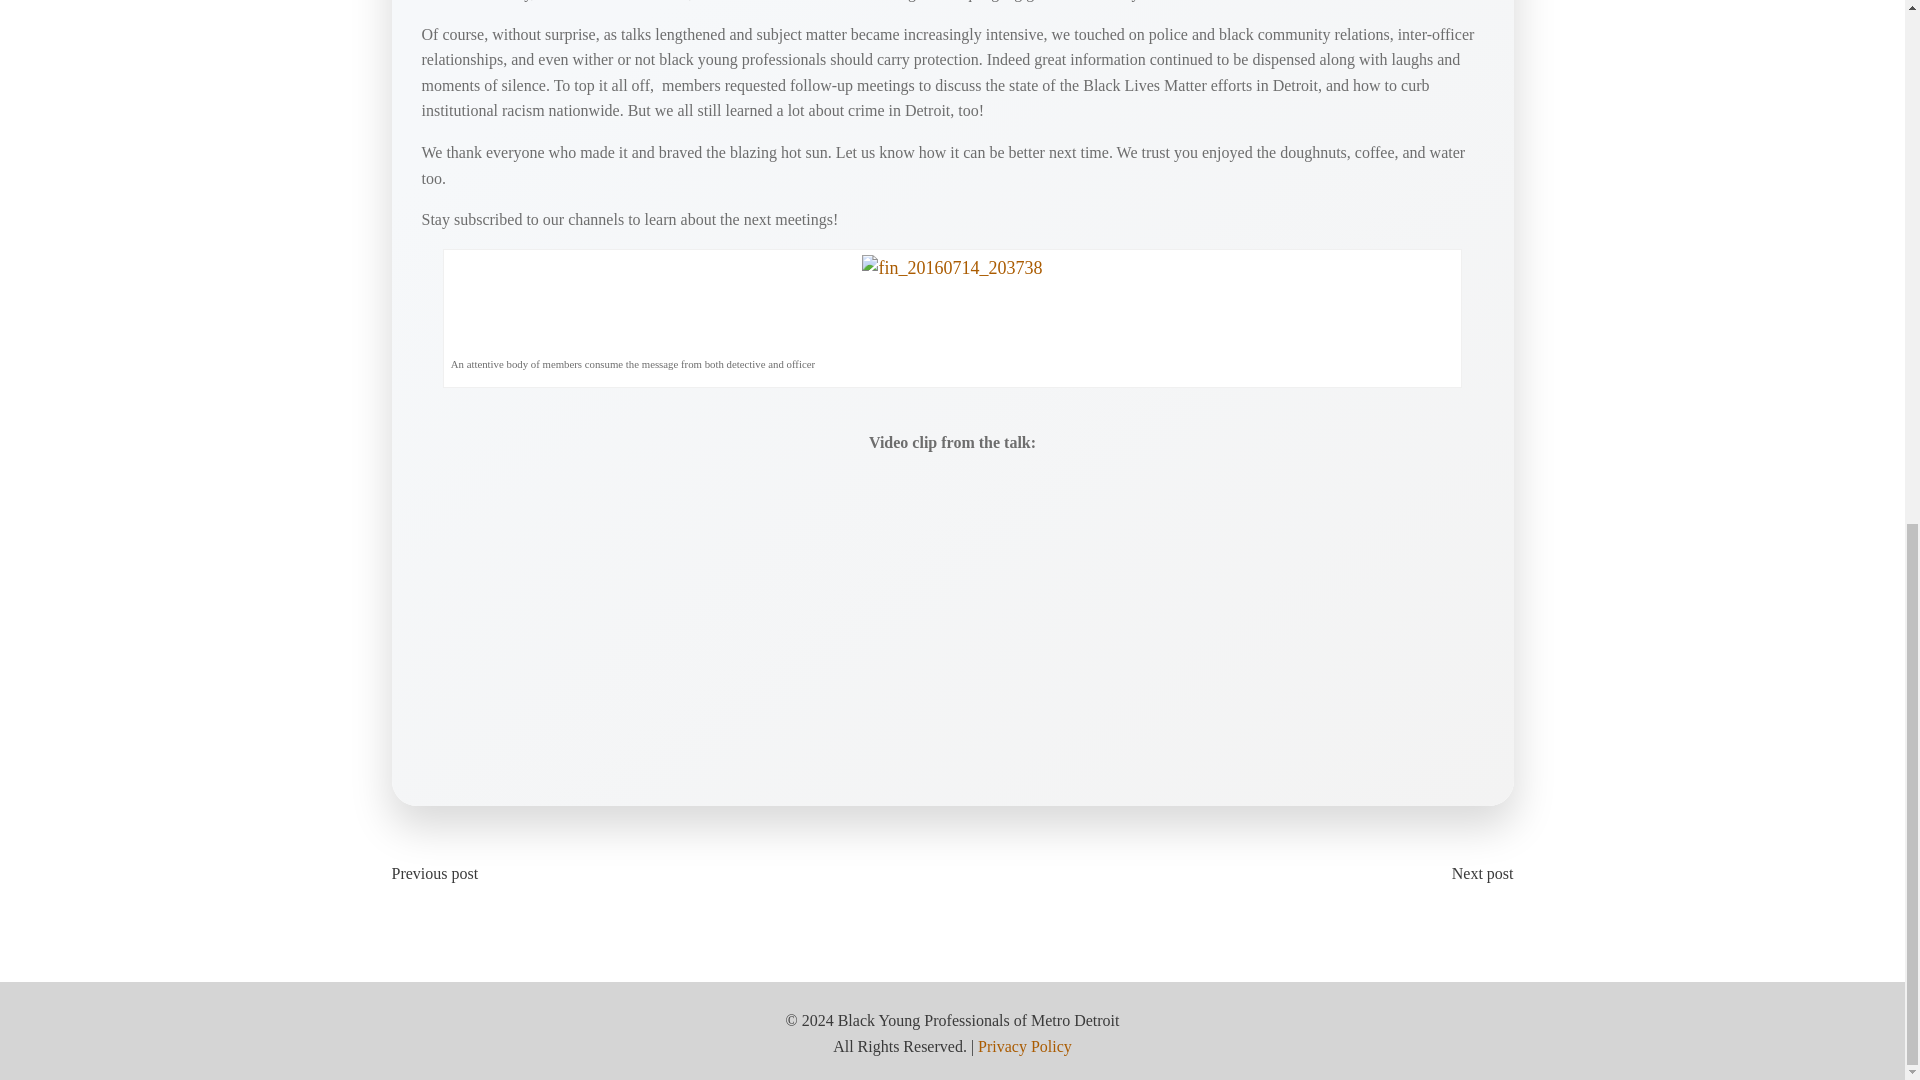 This screenshot has height=1080, width=1920. What do you see at coordinates (1478, 873) in the screenshot?
I see `Next post` at bounding box center [1478, 873].